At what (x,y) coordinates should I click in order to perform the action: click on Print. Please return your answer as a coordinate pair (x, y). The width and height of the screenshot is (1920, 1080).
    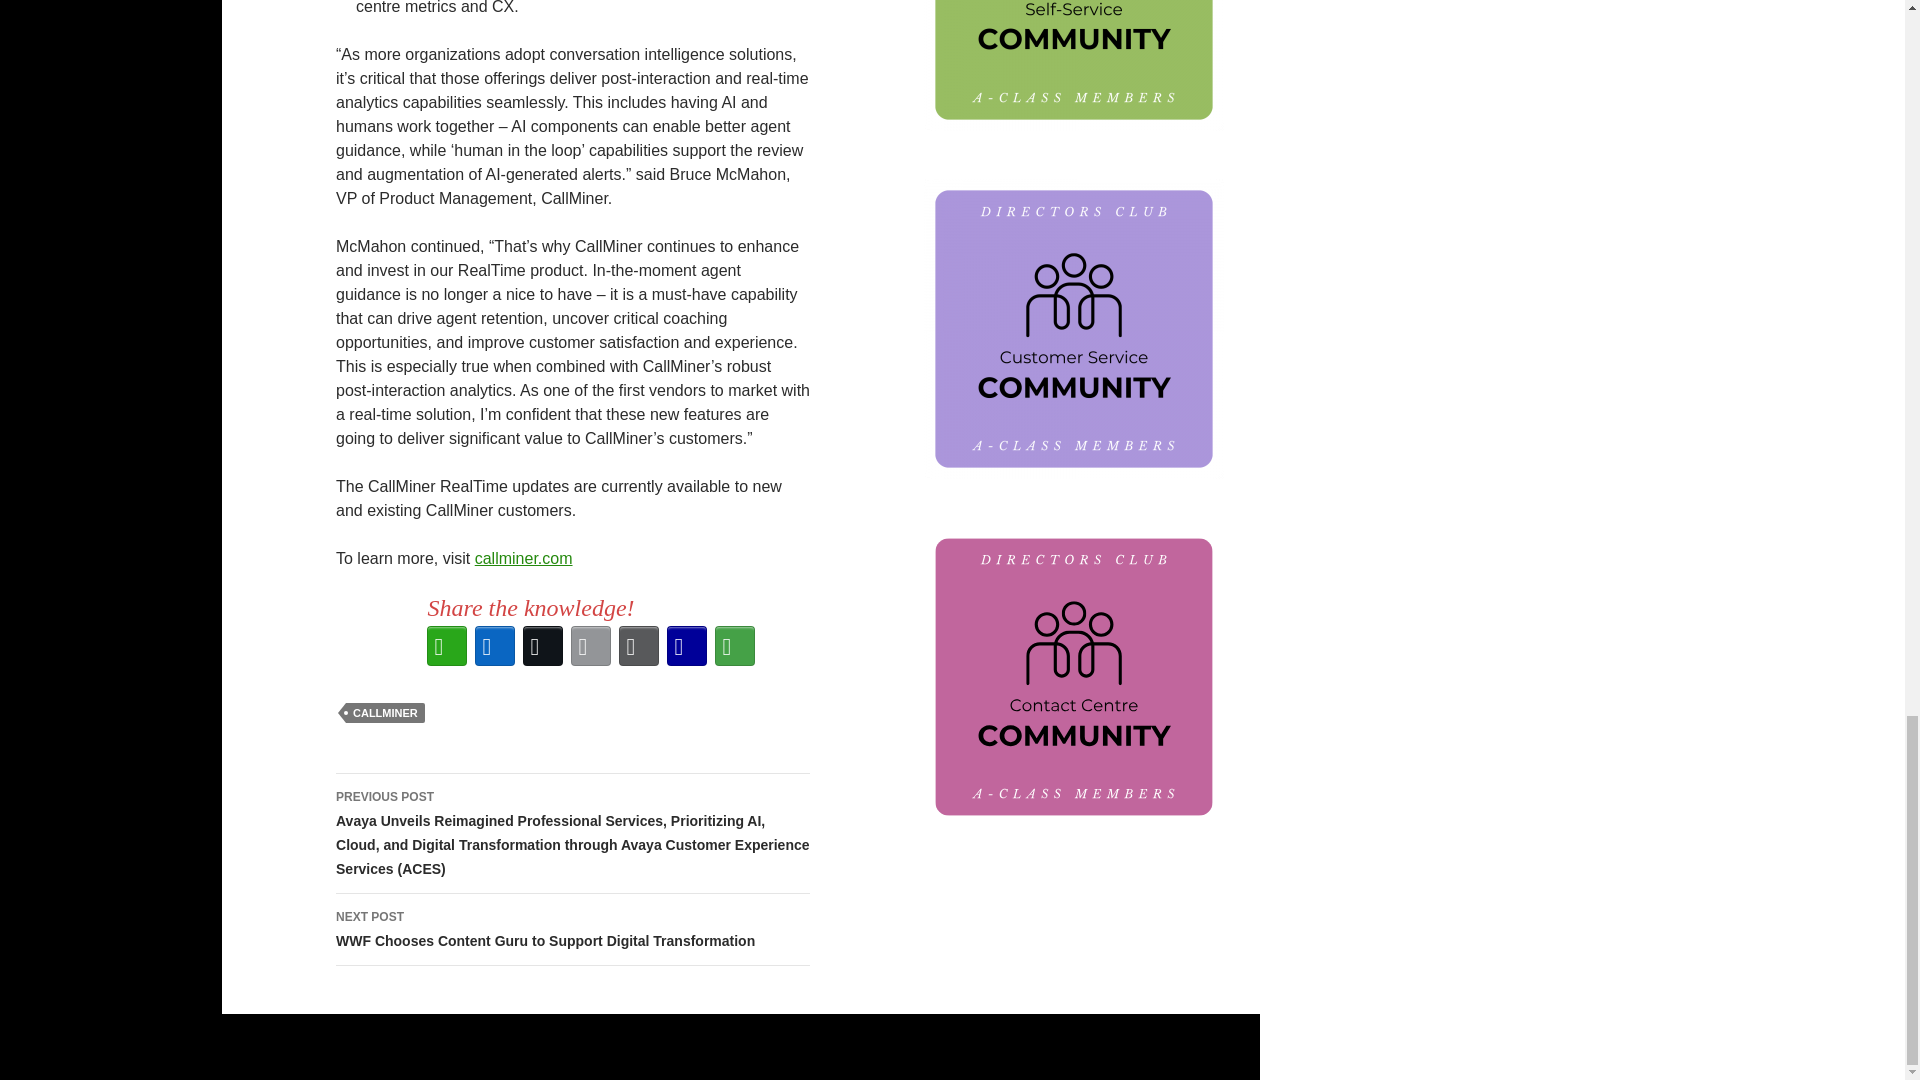
    Looking at the image, I should click on (638, 646).